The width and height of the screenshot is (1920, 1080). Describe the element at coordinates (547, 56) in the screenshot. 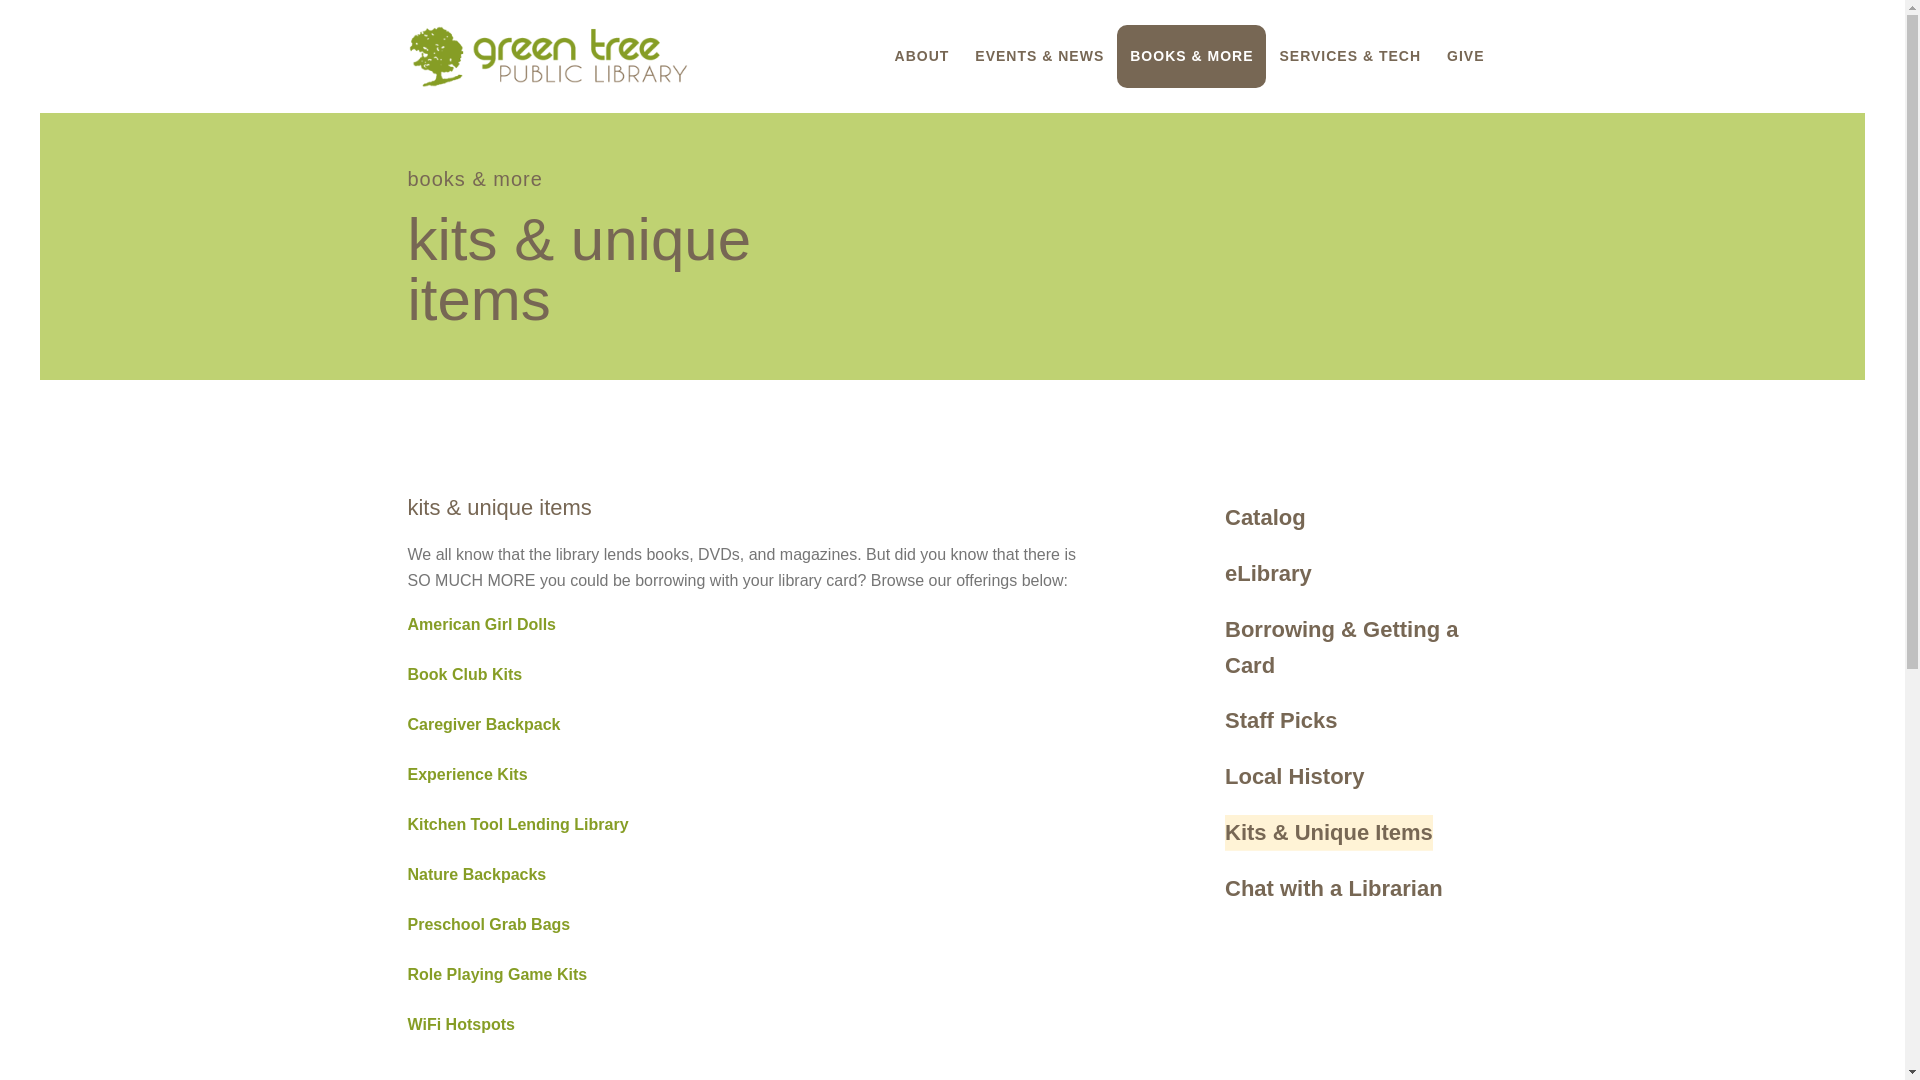

I see `logo` at that location.